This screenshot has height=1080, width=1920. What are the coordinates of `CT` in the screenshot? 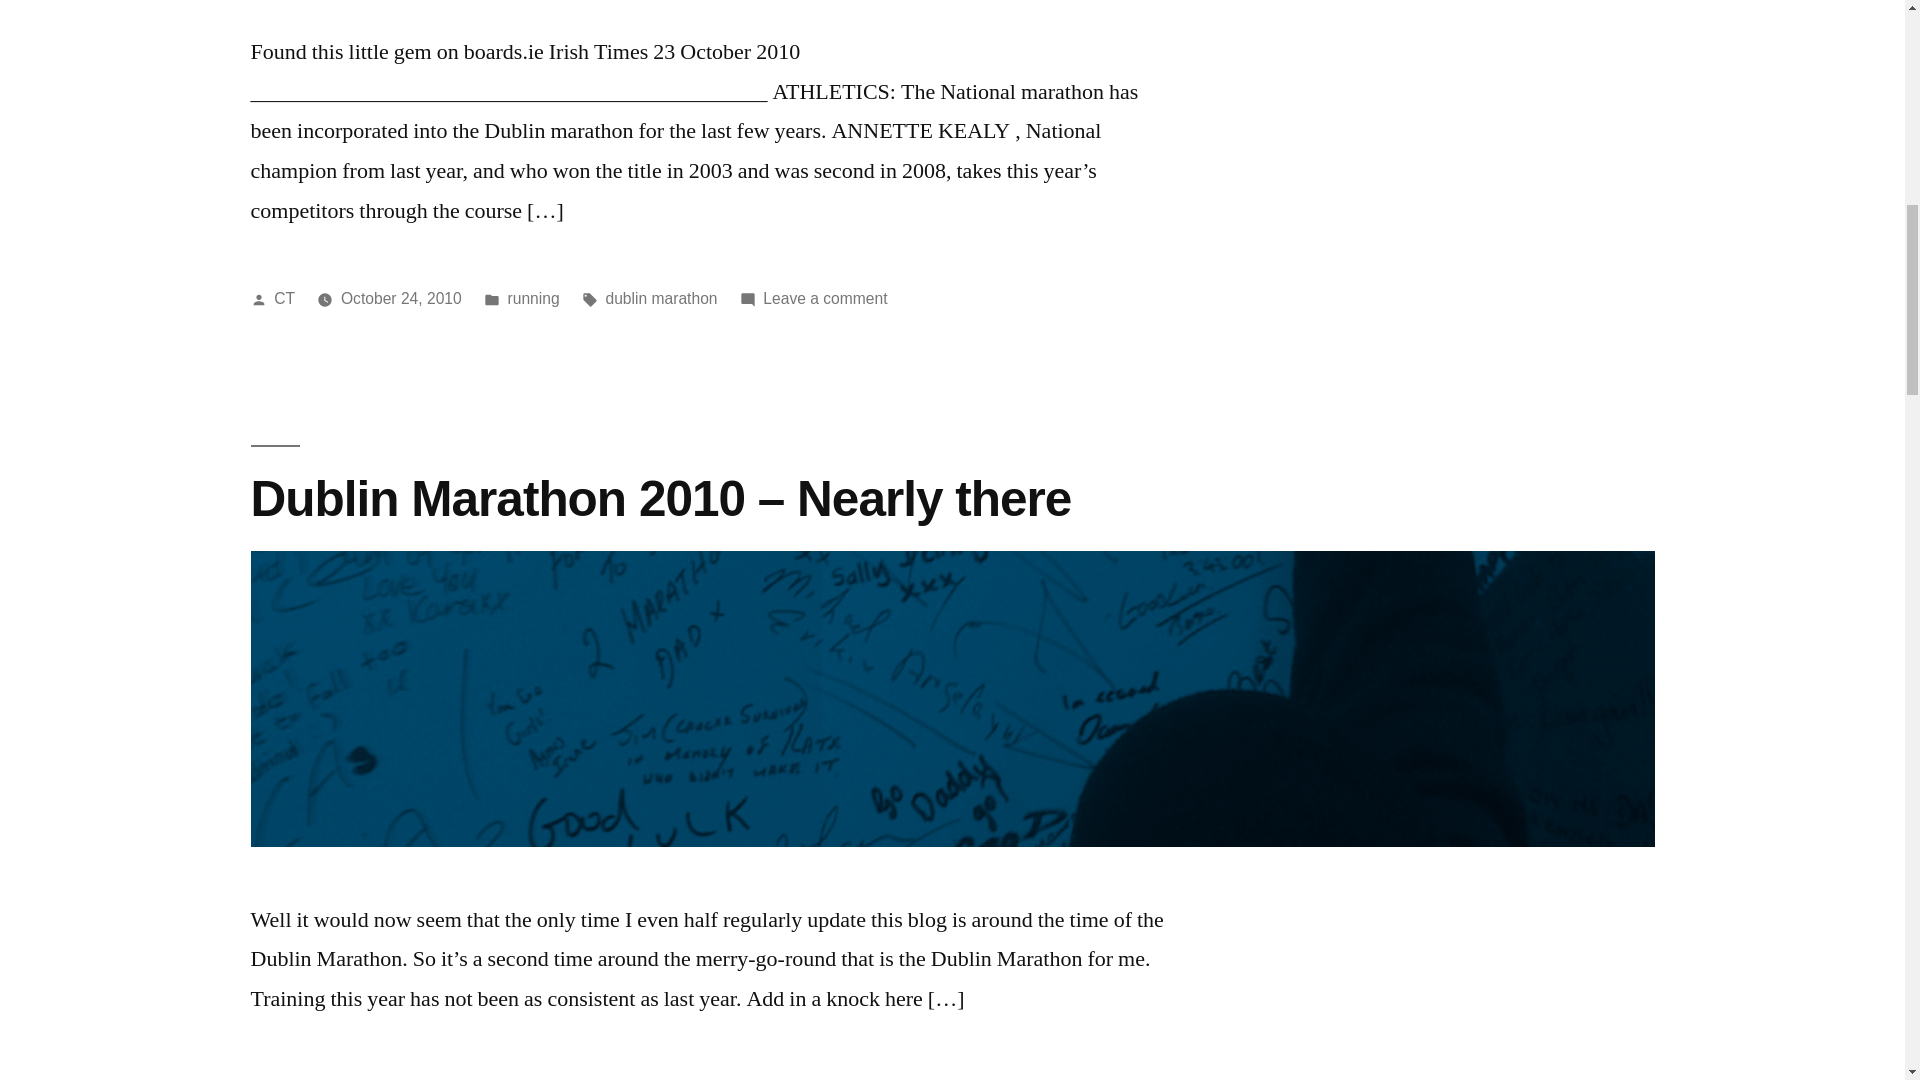 It's located at (284, 298).